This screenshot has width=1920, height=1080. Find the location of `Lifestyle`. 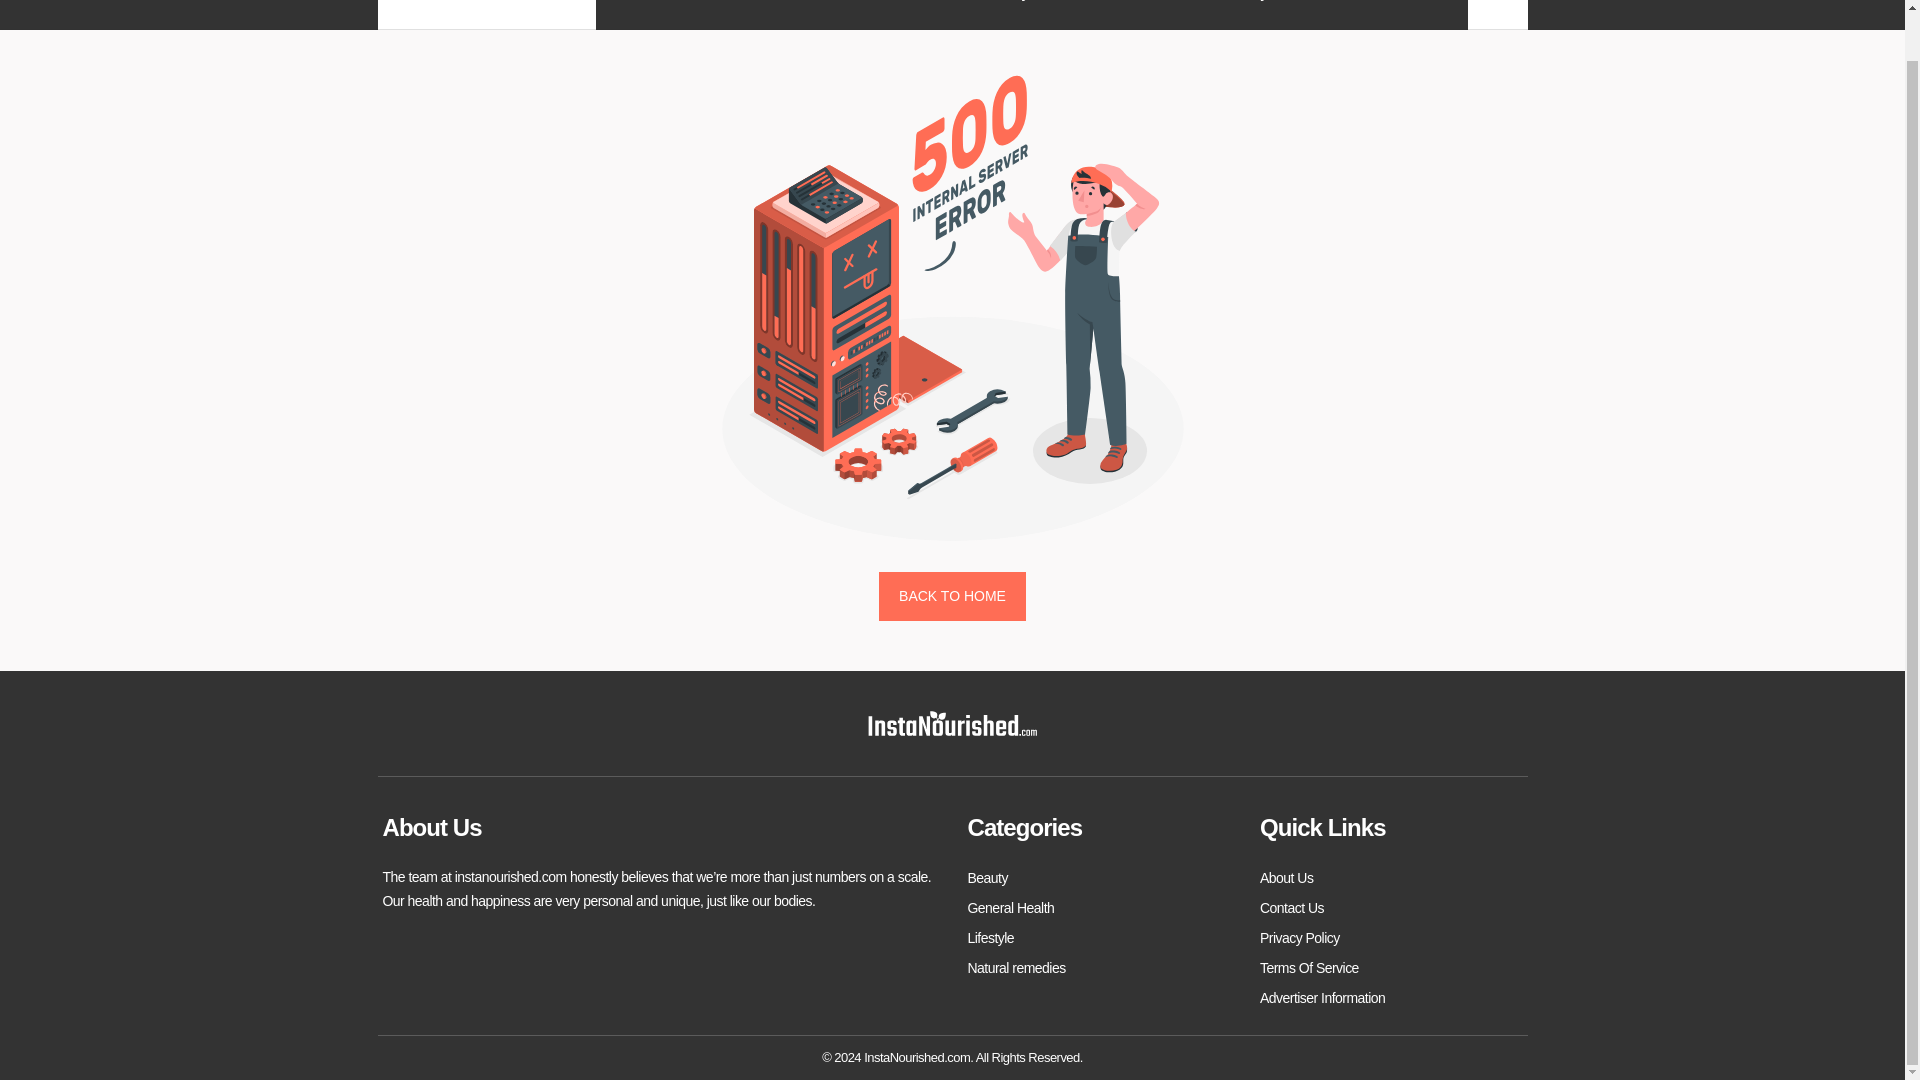

Lifestyle is located at coordinates (991, 938).